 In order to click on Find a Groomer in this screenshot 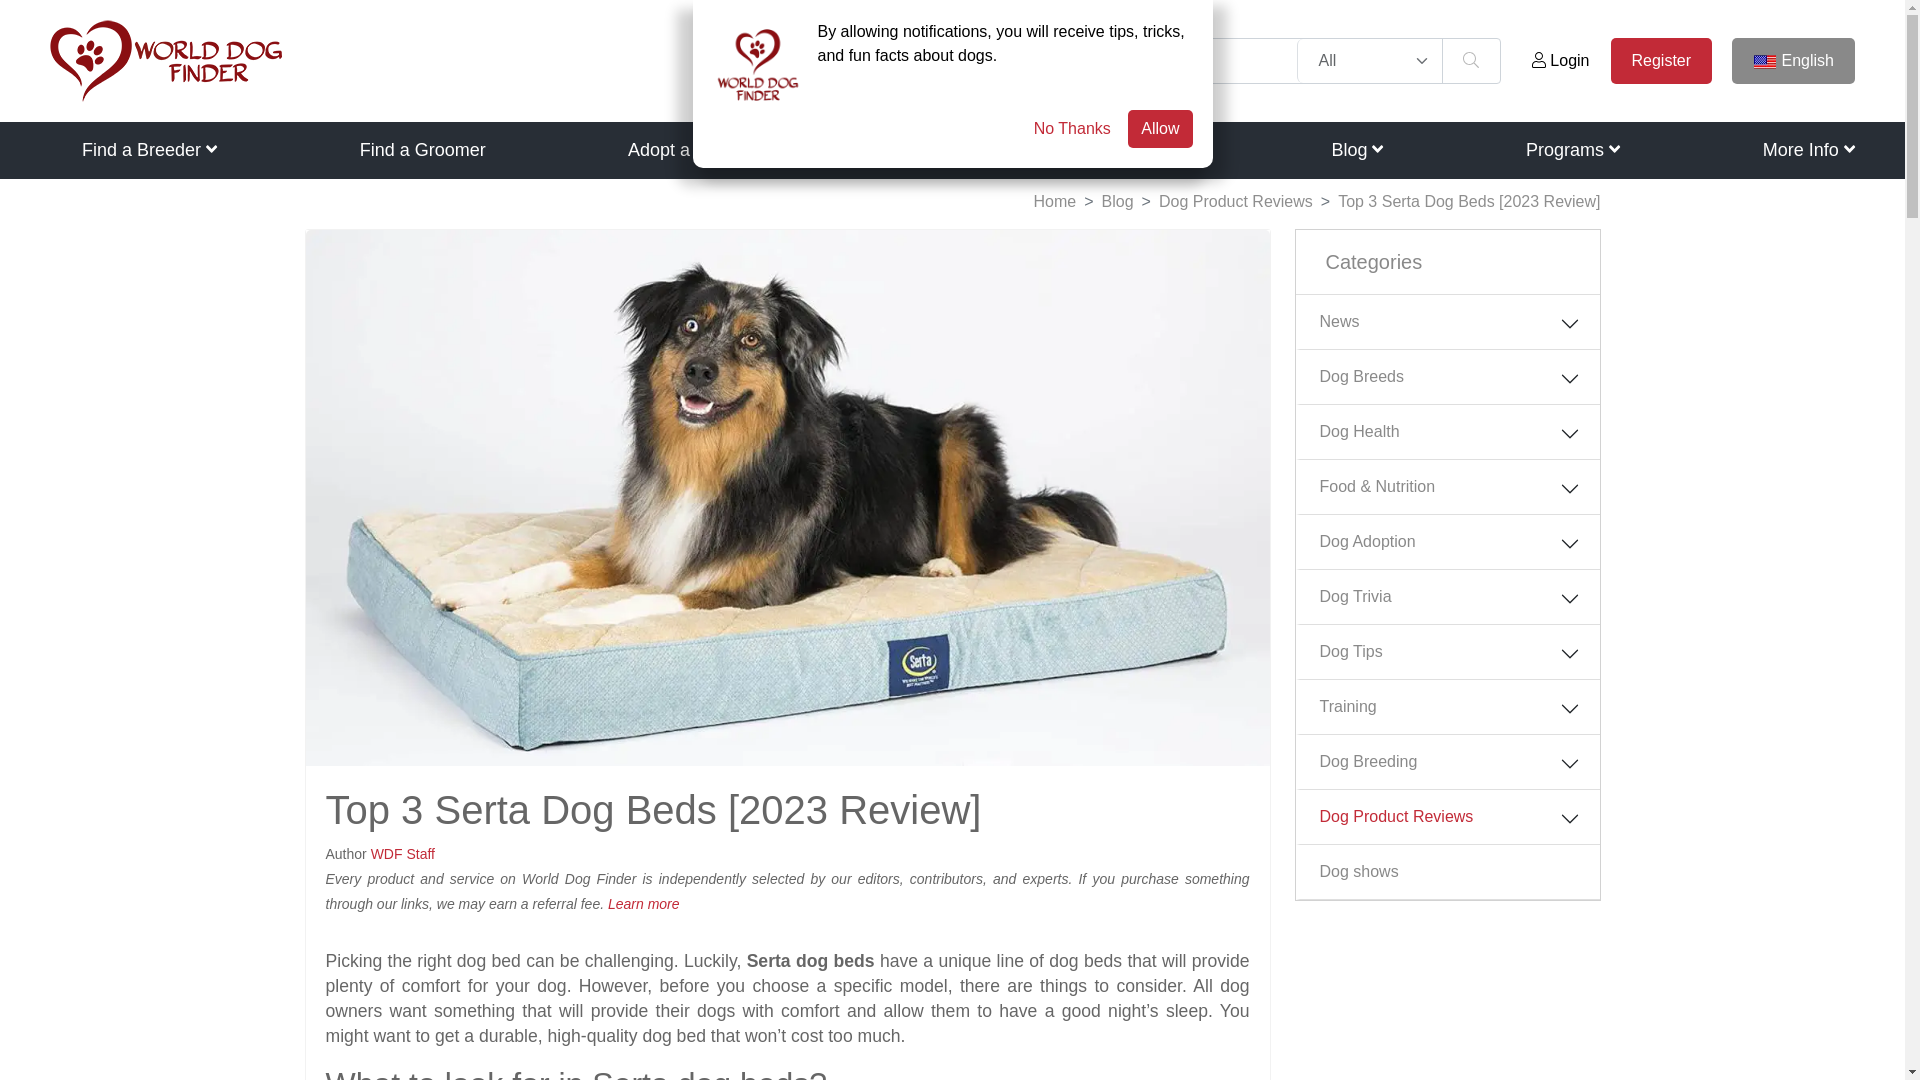, I will do `click(422, 150)`.